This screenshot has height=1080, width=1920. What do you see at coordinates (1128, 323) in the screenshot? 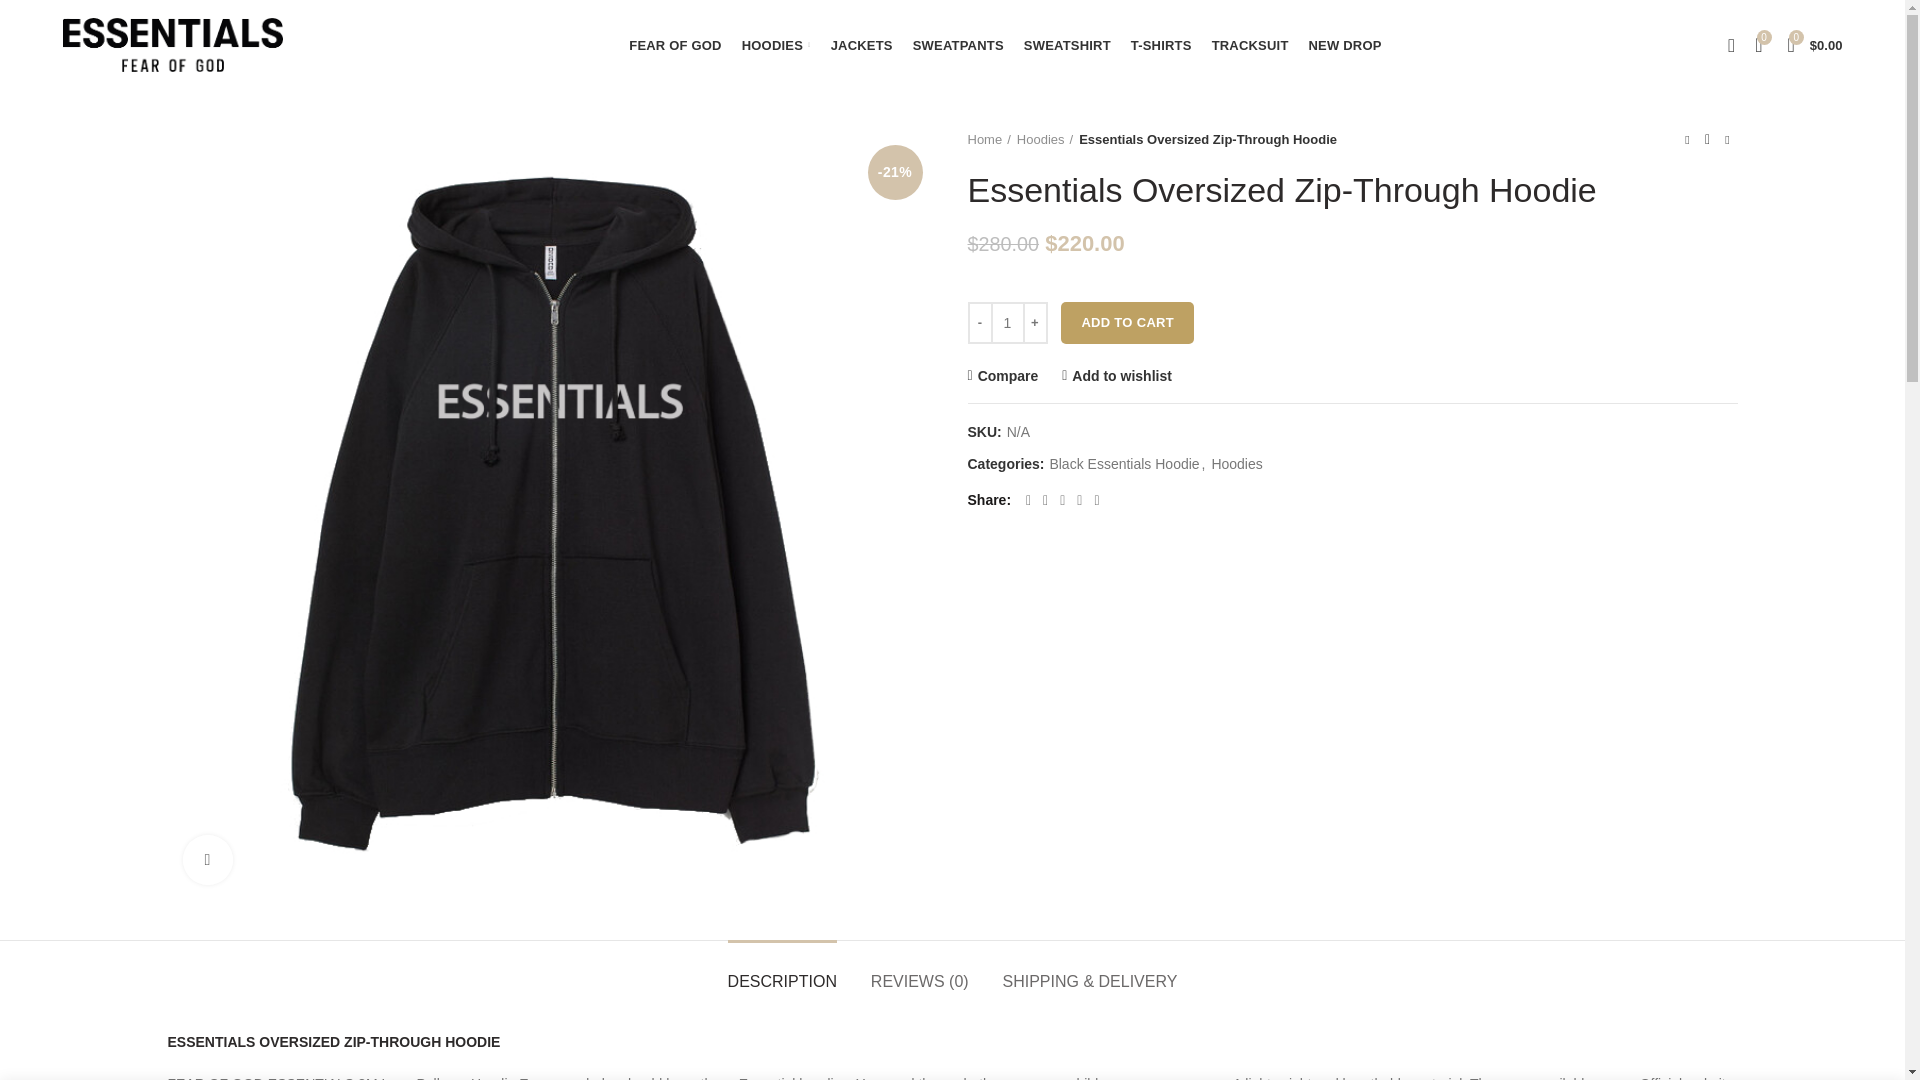
I see `ADD TO CART` at bounding box center [1128, 323].